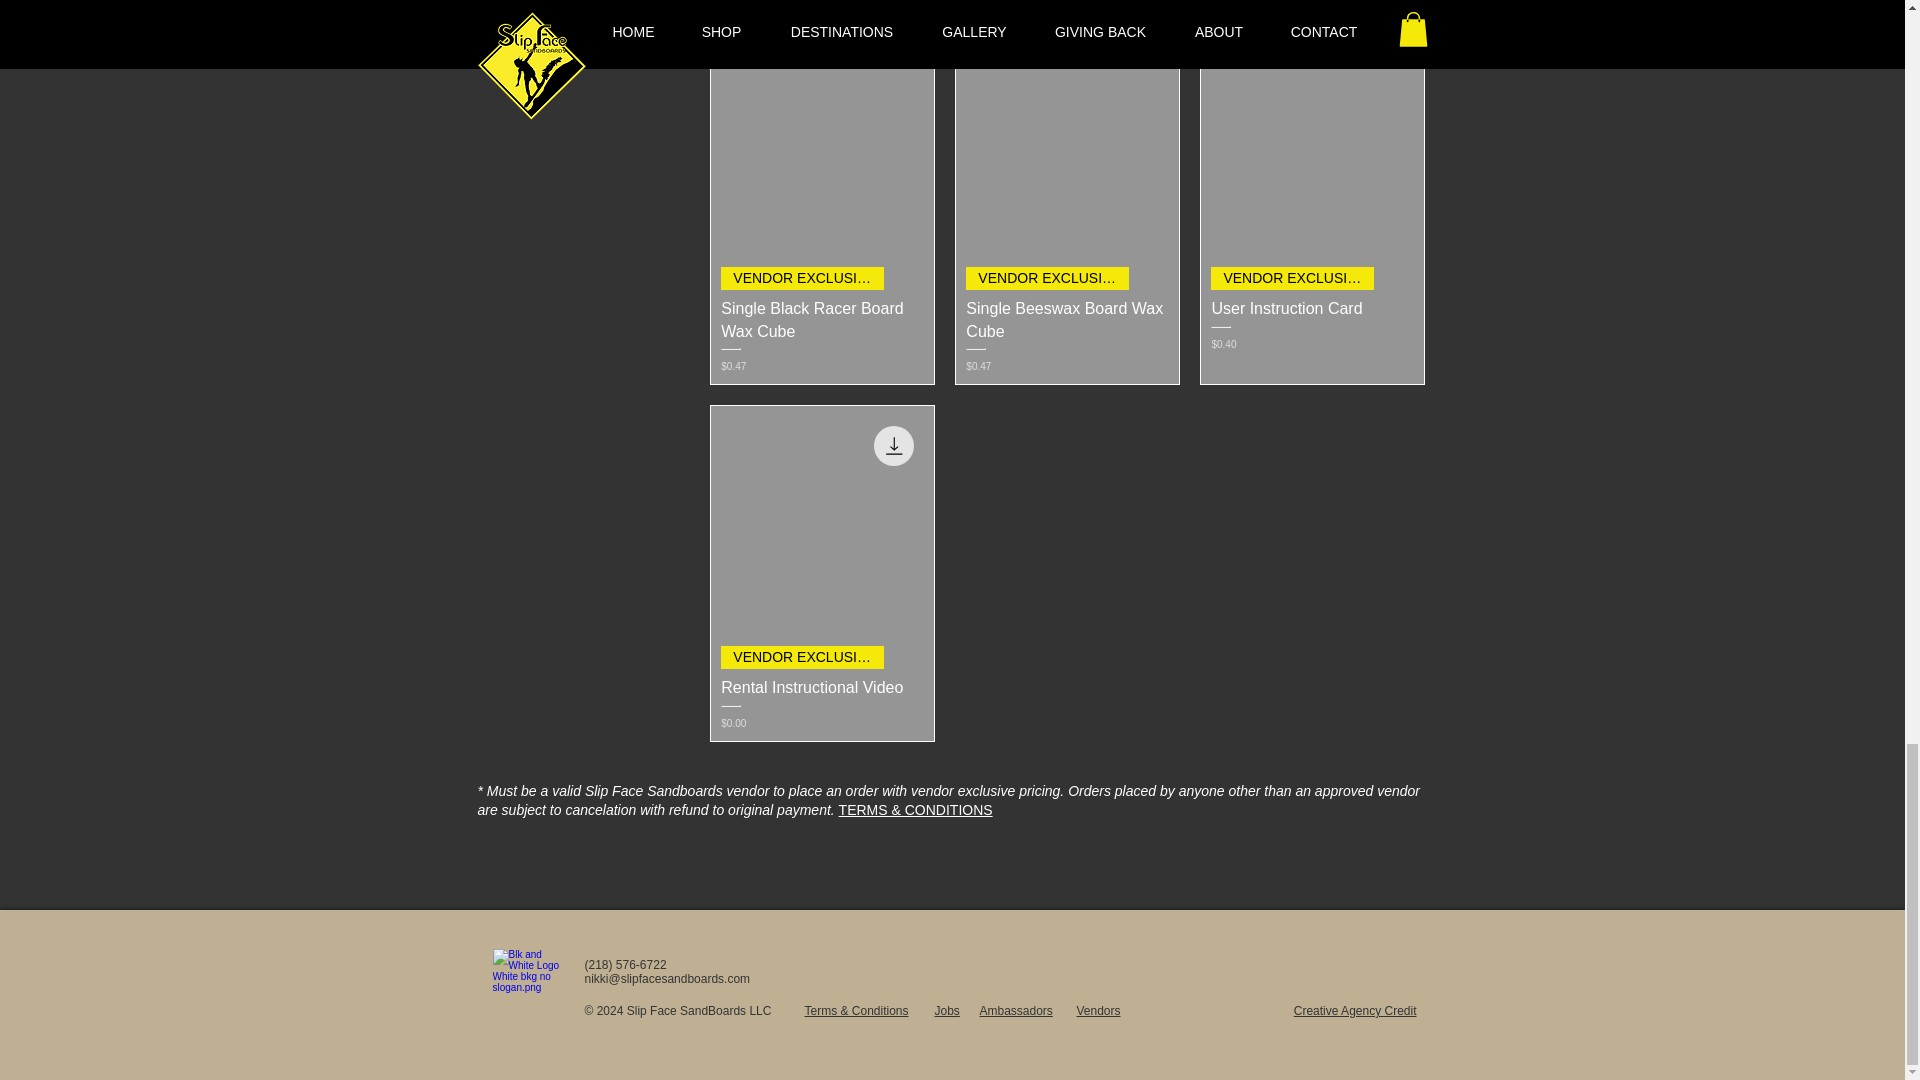 This screenshot has width=1920, height=1080. I want to click on Slip Face.png, so click(528, 986).